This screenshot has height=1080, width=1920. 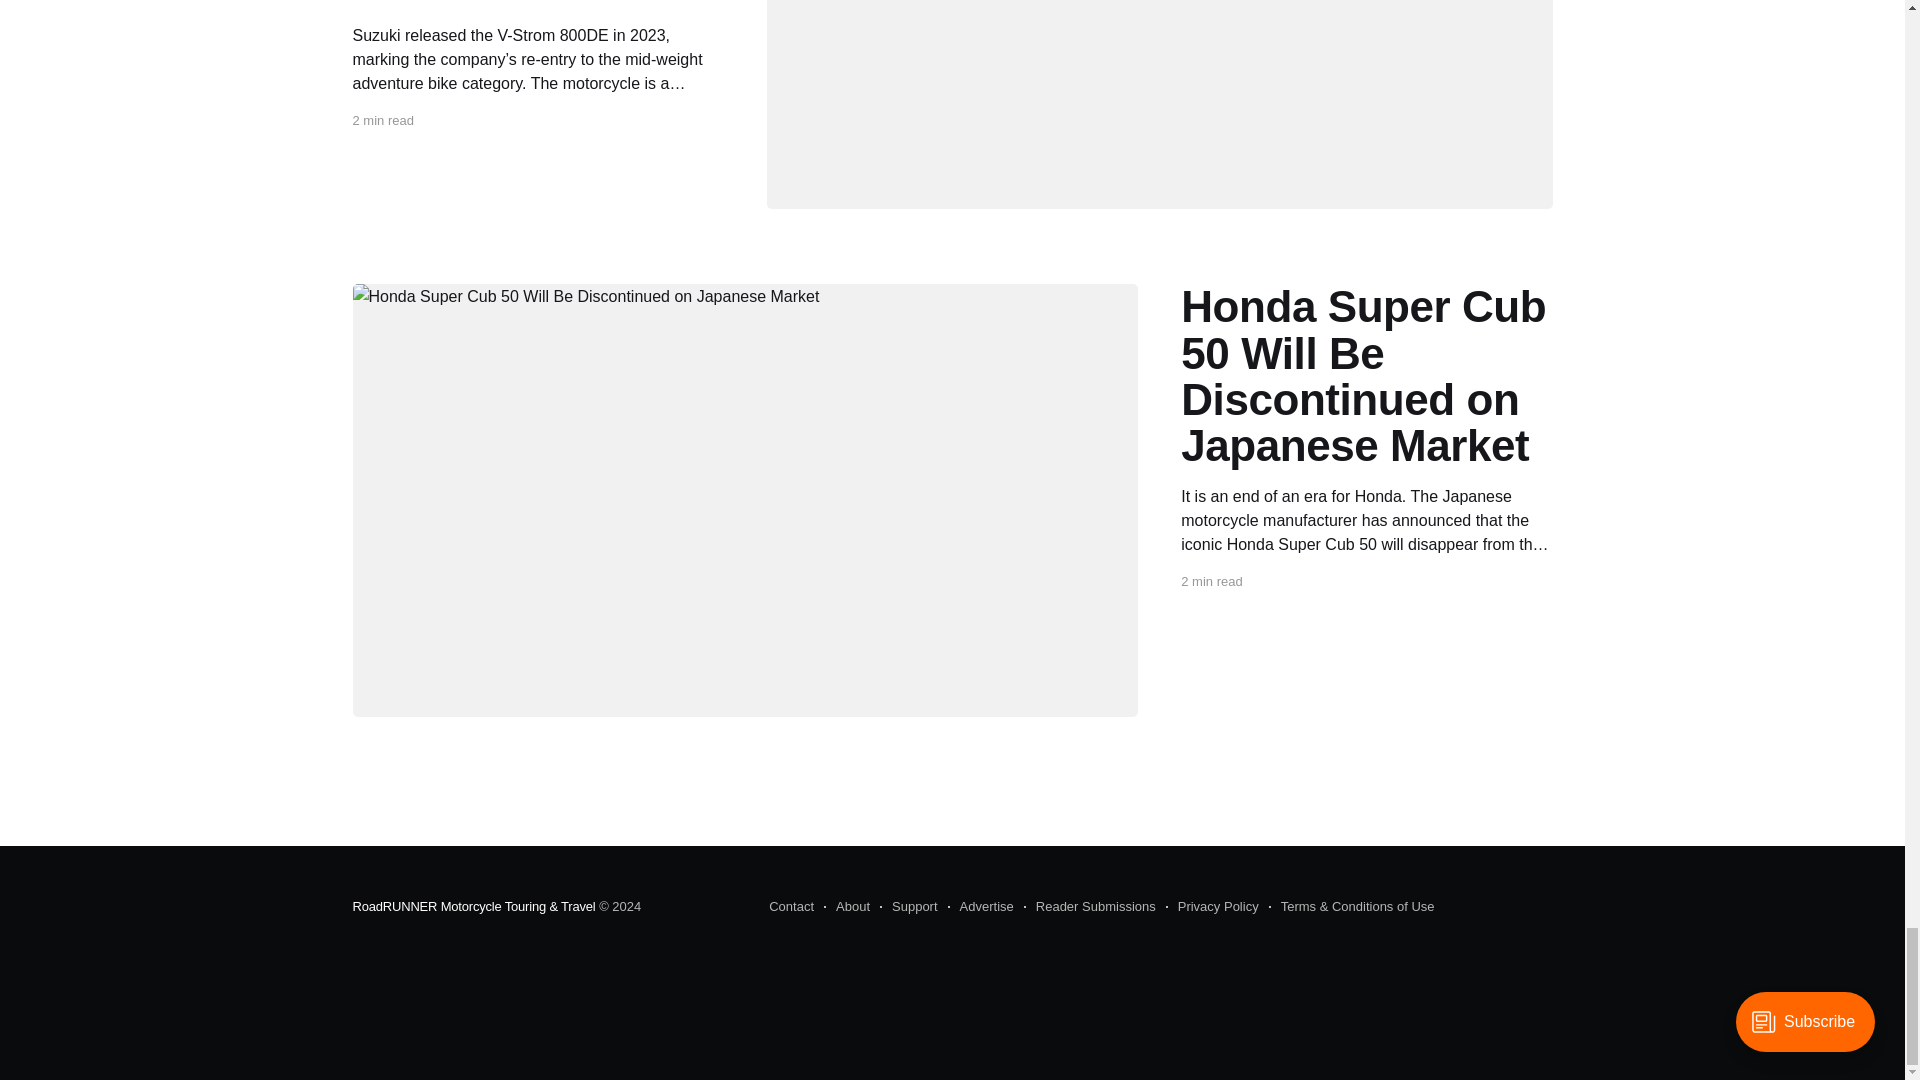 I want to click on Support, so click(x=908, y=907).